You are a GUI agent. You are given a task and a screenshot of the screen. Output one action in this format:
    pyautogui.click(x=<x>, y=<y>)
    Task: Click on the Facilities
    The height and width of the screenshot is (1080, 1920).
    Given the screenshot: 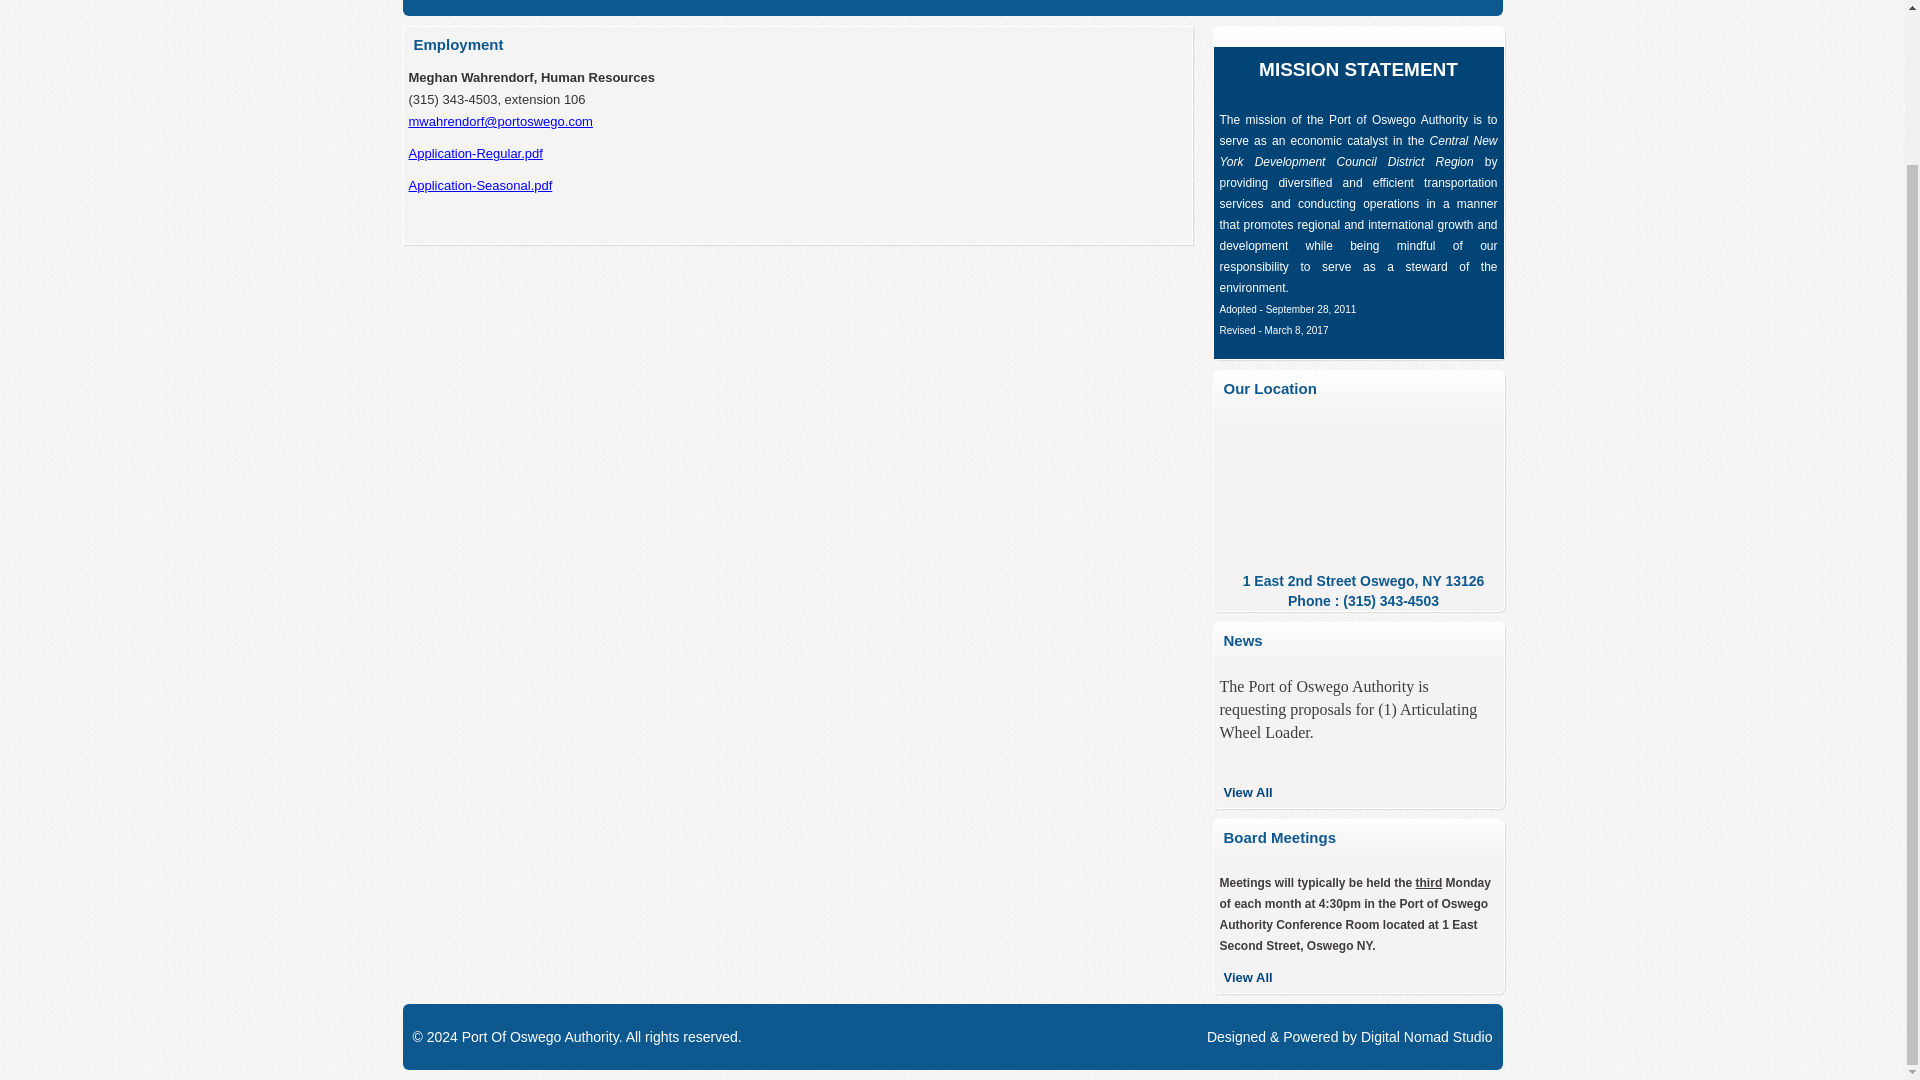 What is the action you would take?
    pyautogui.click(x=574, y=8)
    